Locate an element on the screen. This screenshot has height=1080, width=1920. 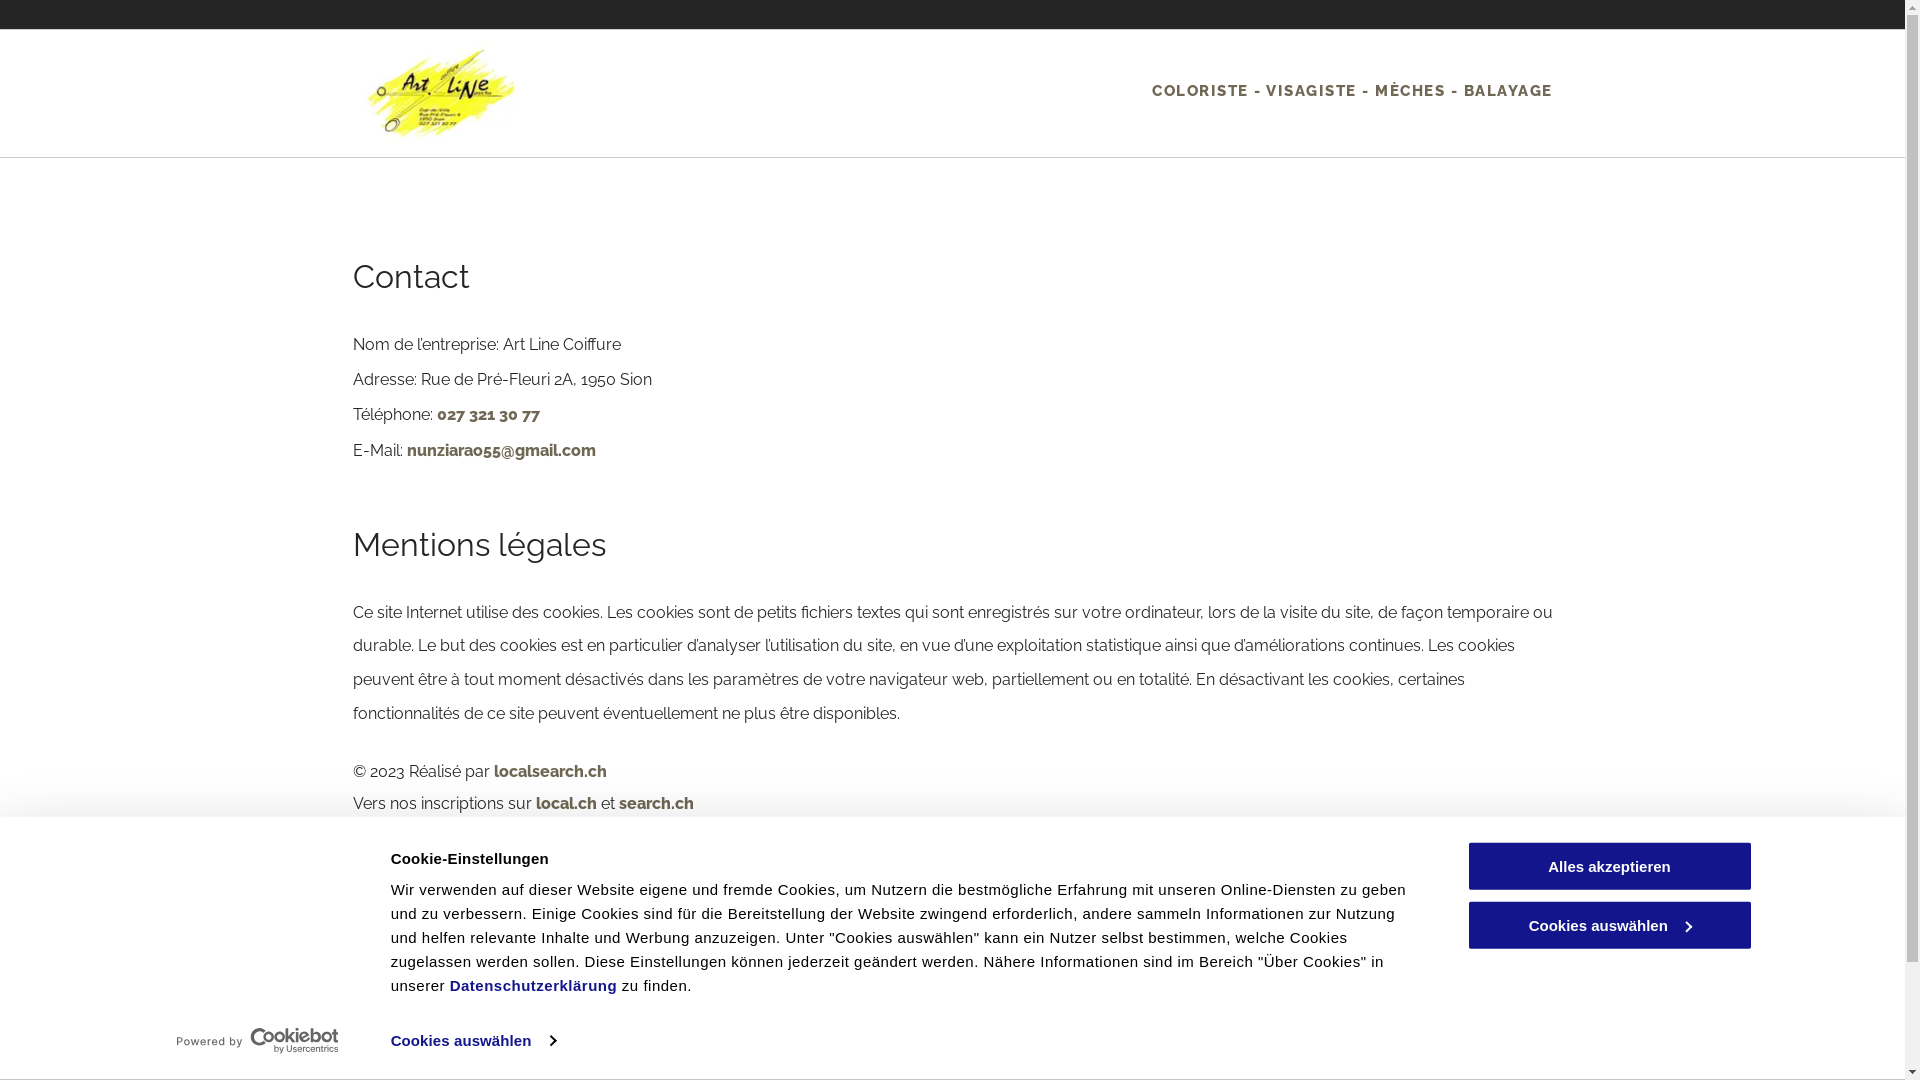
search.ch is located at coordinates (656, 804).